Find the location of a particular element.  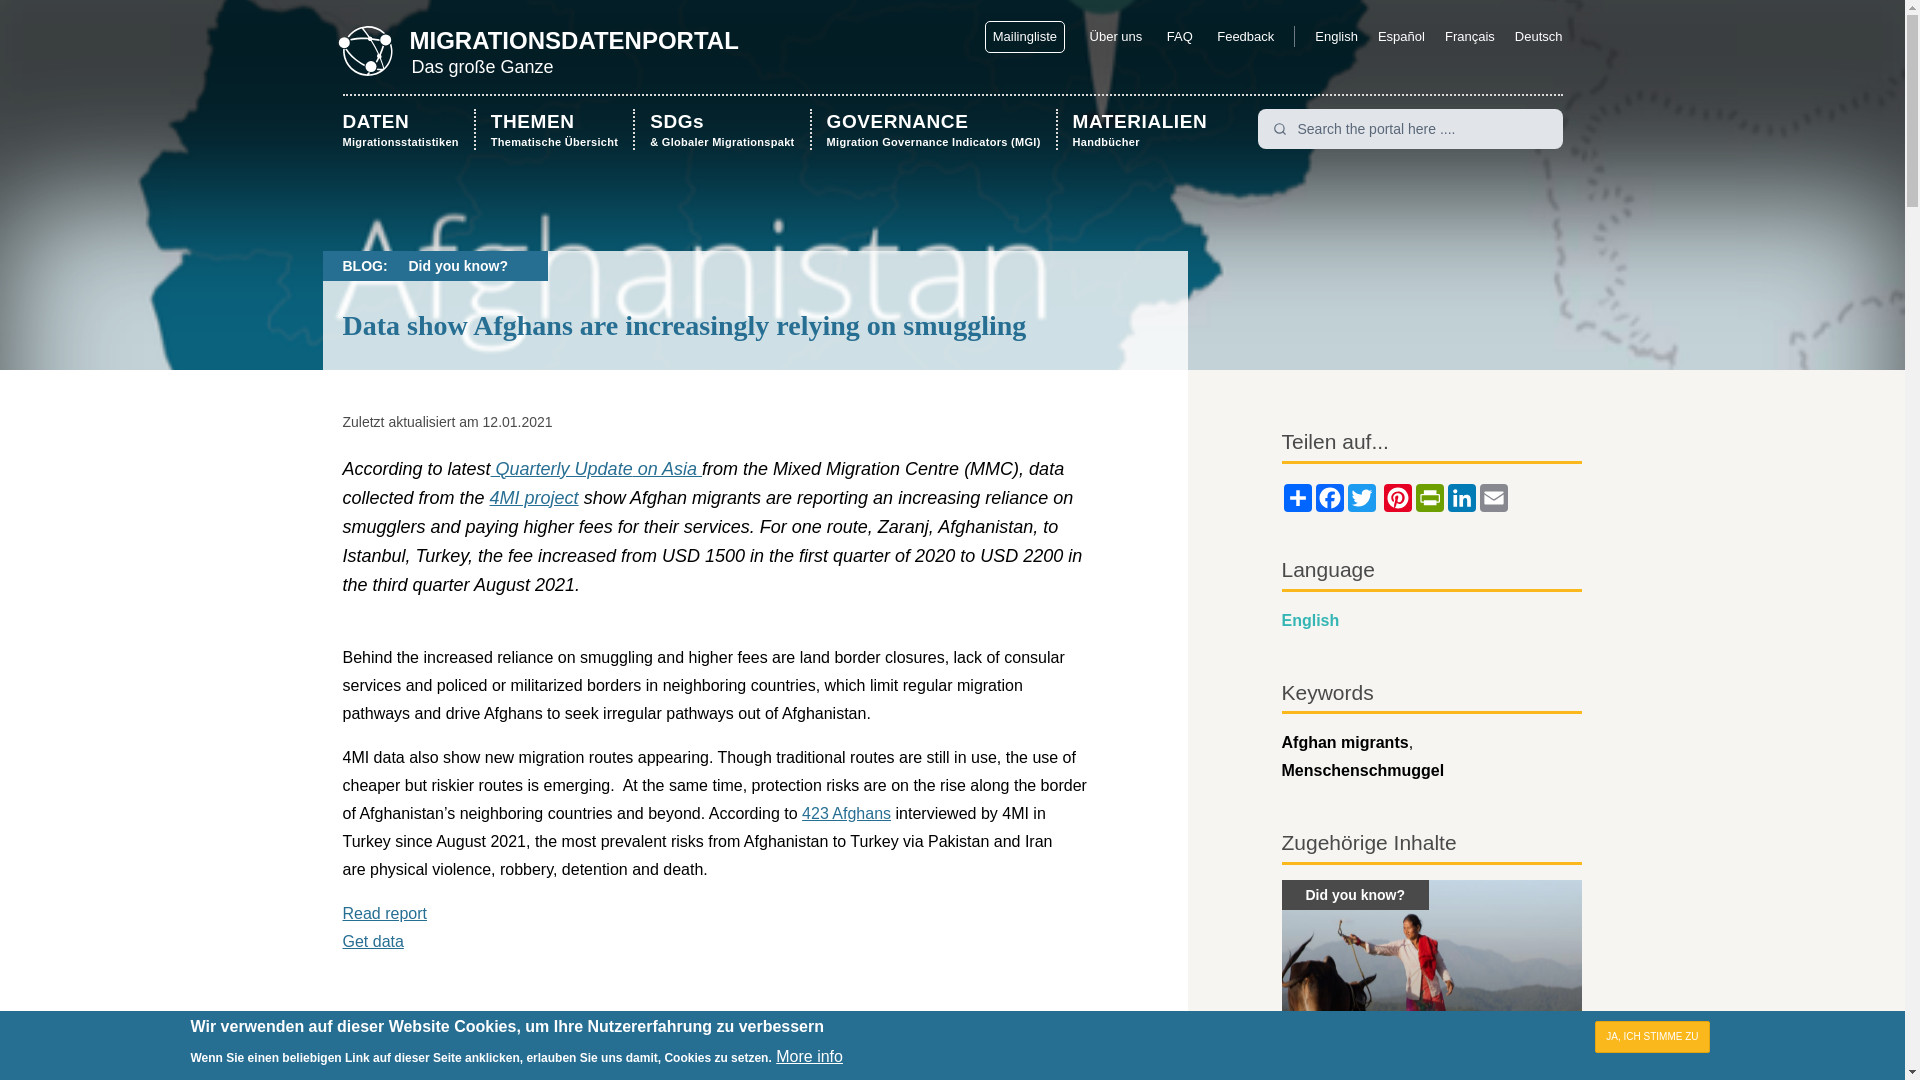

Mailingliste is located at coordinates (406, 128).